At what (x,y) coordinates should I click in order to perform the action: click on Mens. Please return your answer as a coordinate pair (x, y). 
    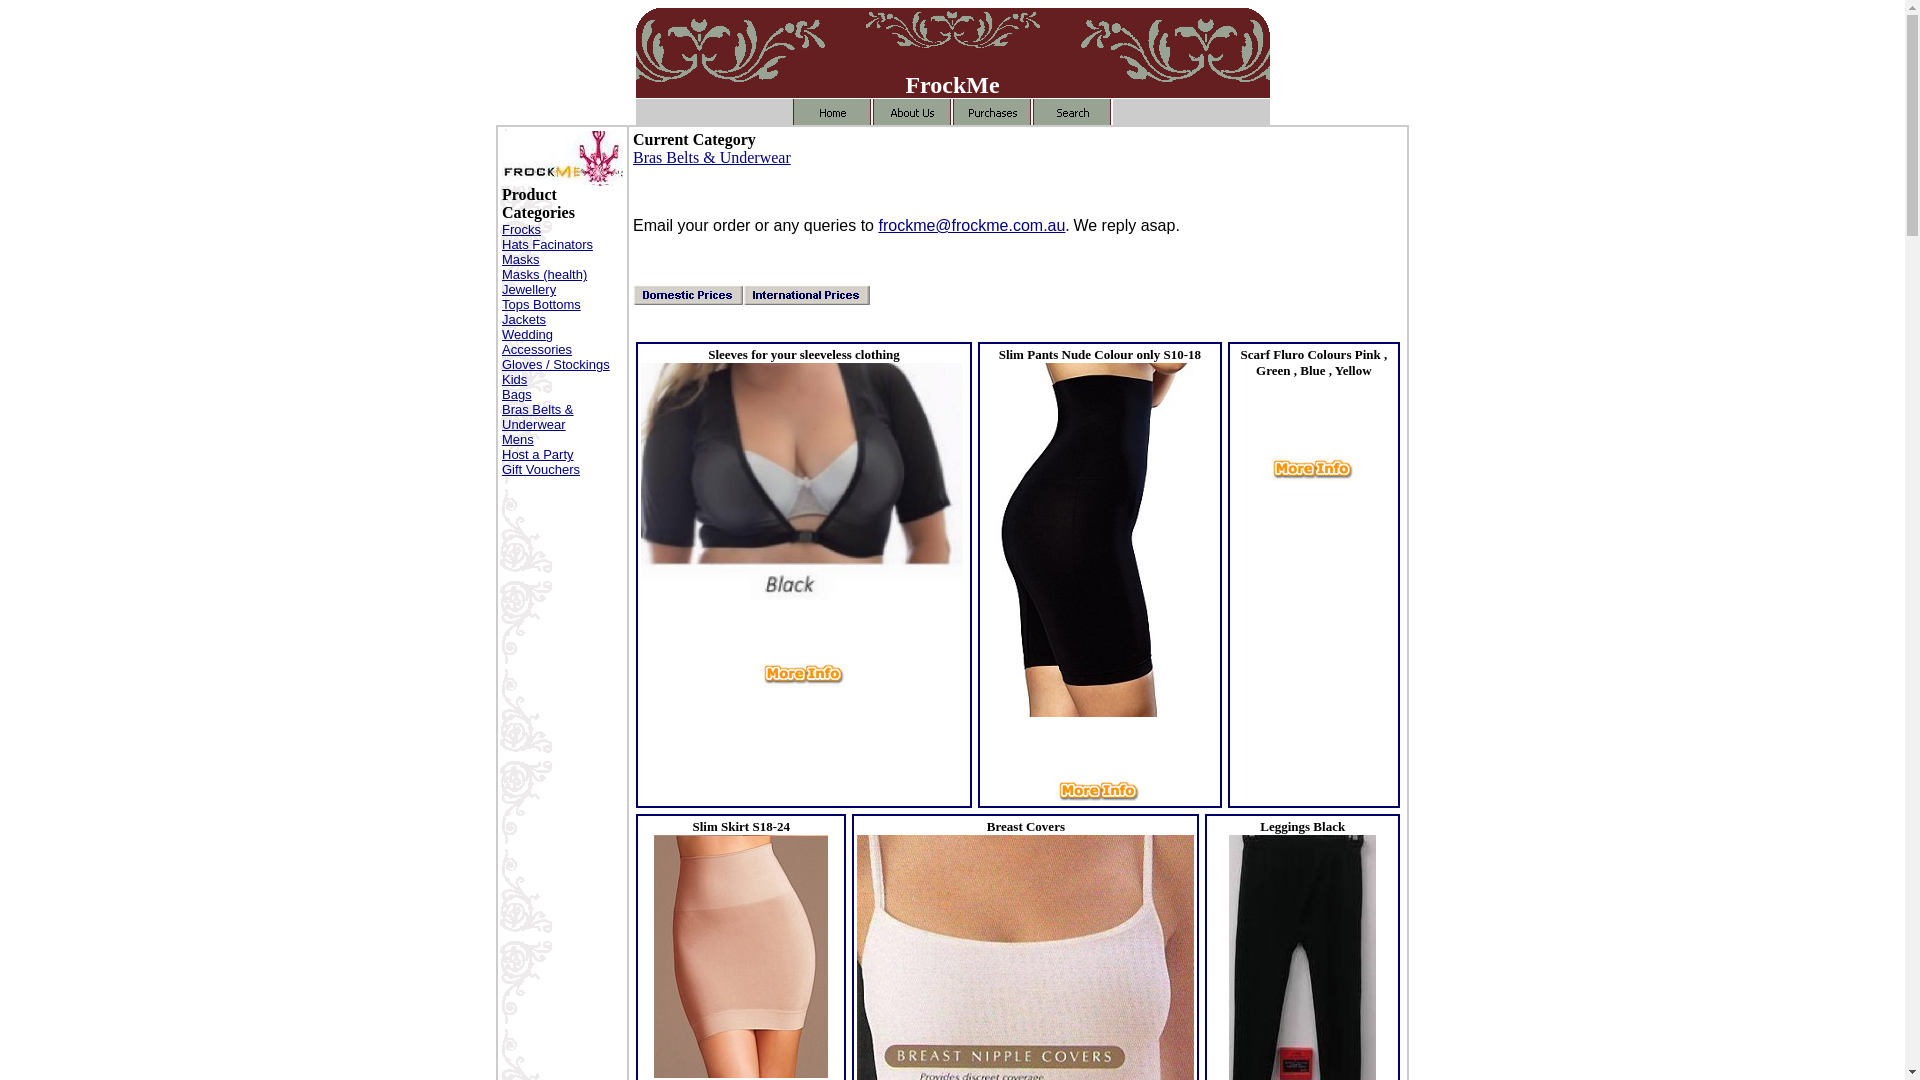
    Looking at the image, I should click on (518, 439).